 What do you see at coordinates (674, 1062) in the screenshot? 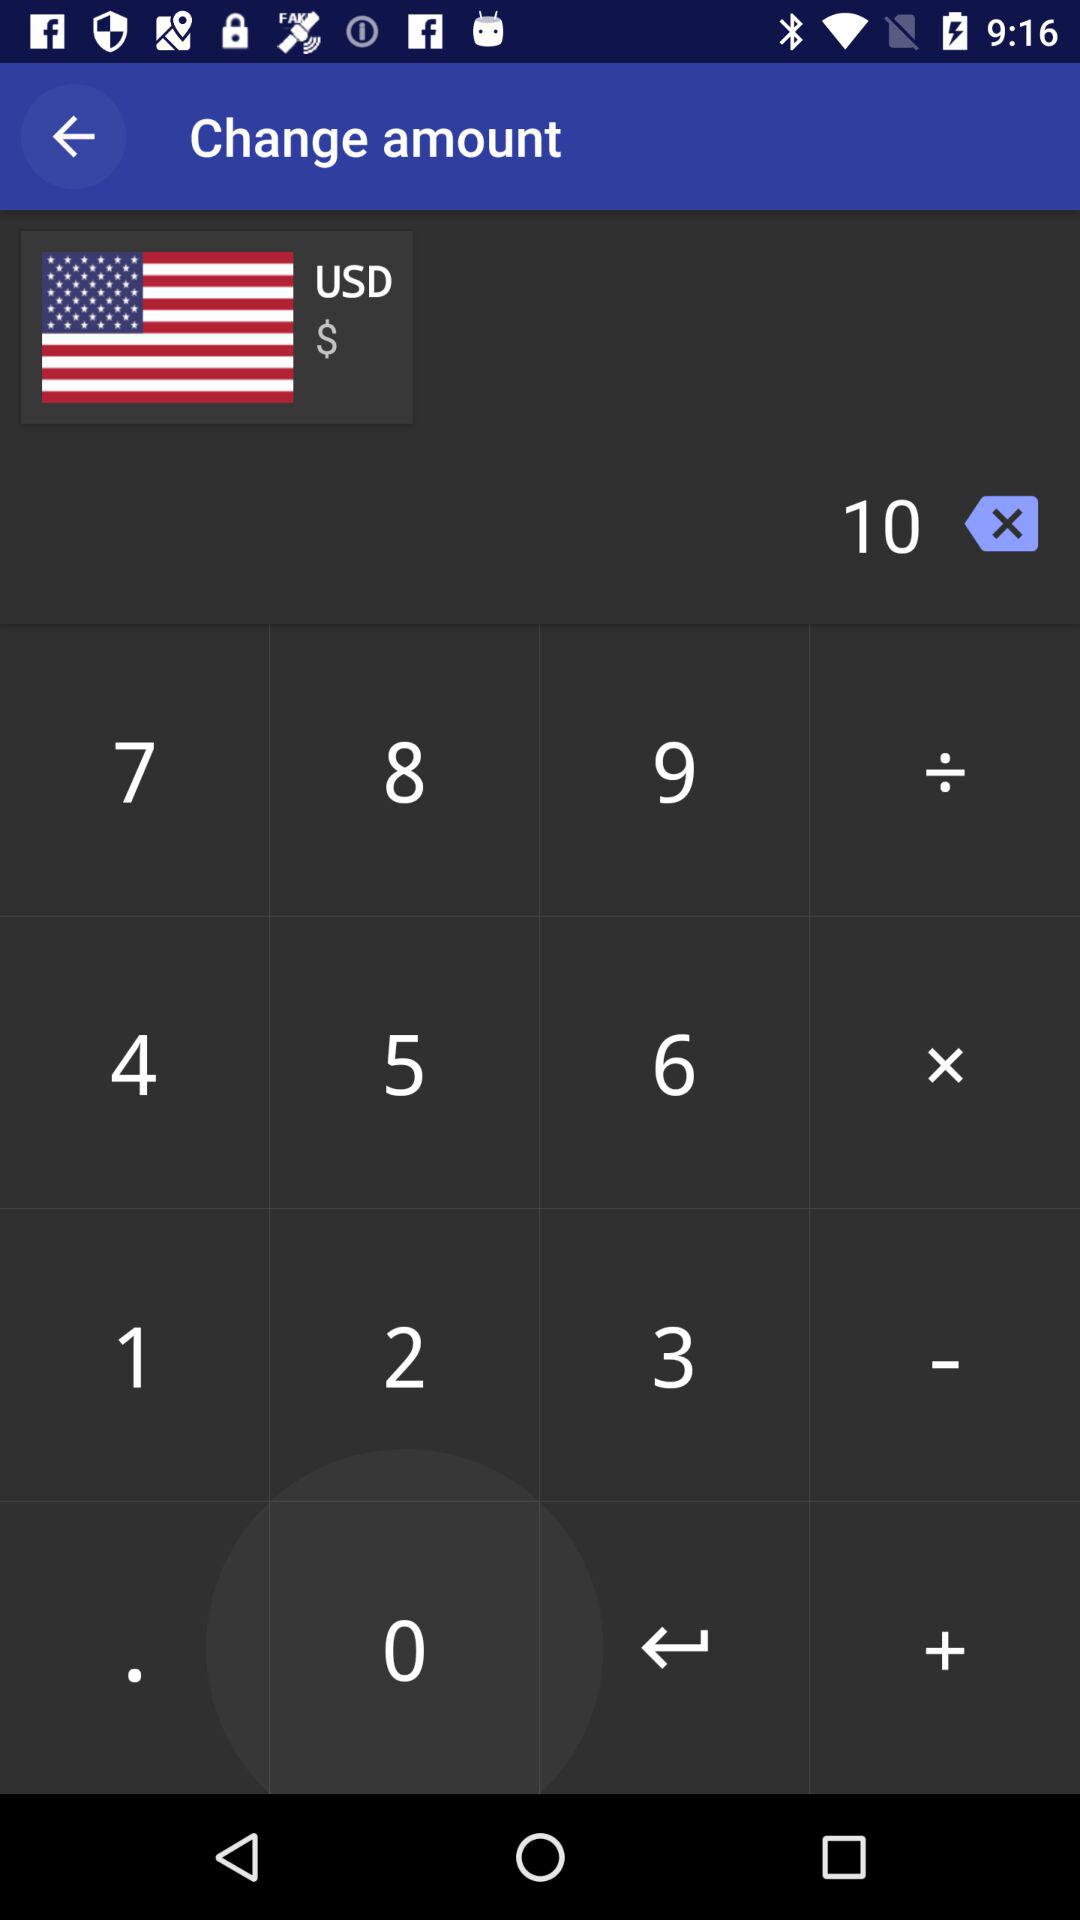
I see `select the number next to 5` at bounding box center [674, 1062].